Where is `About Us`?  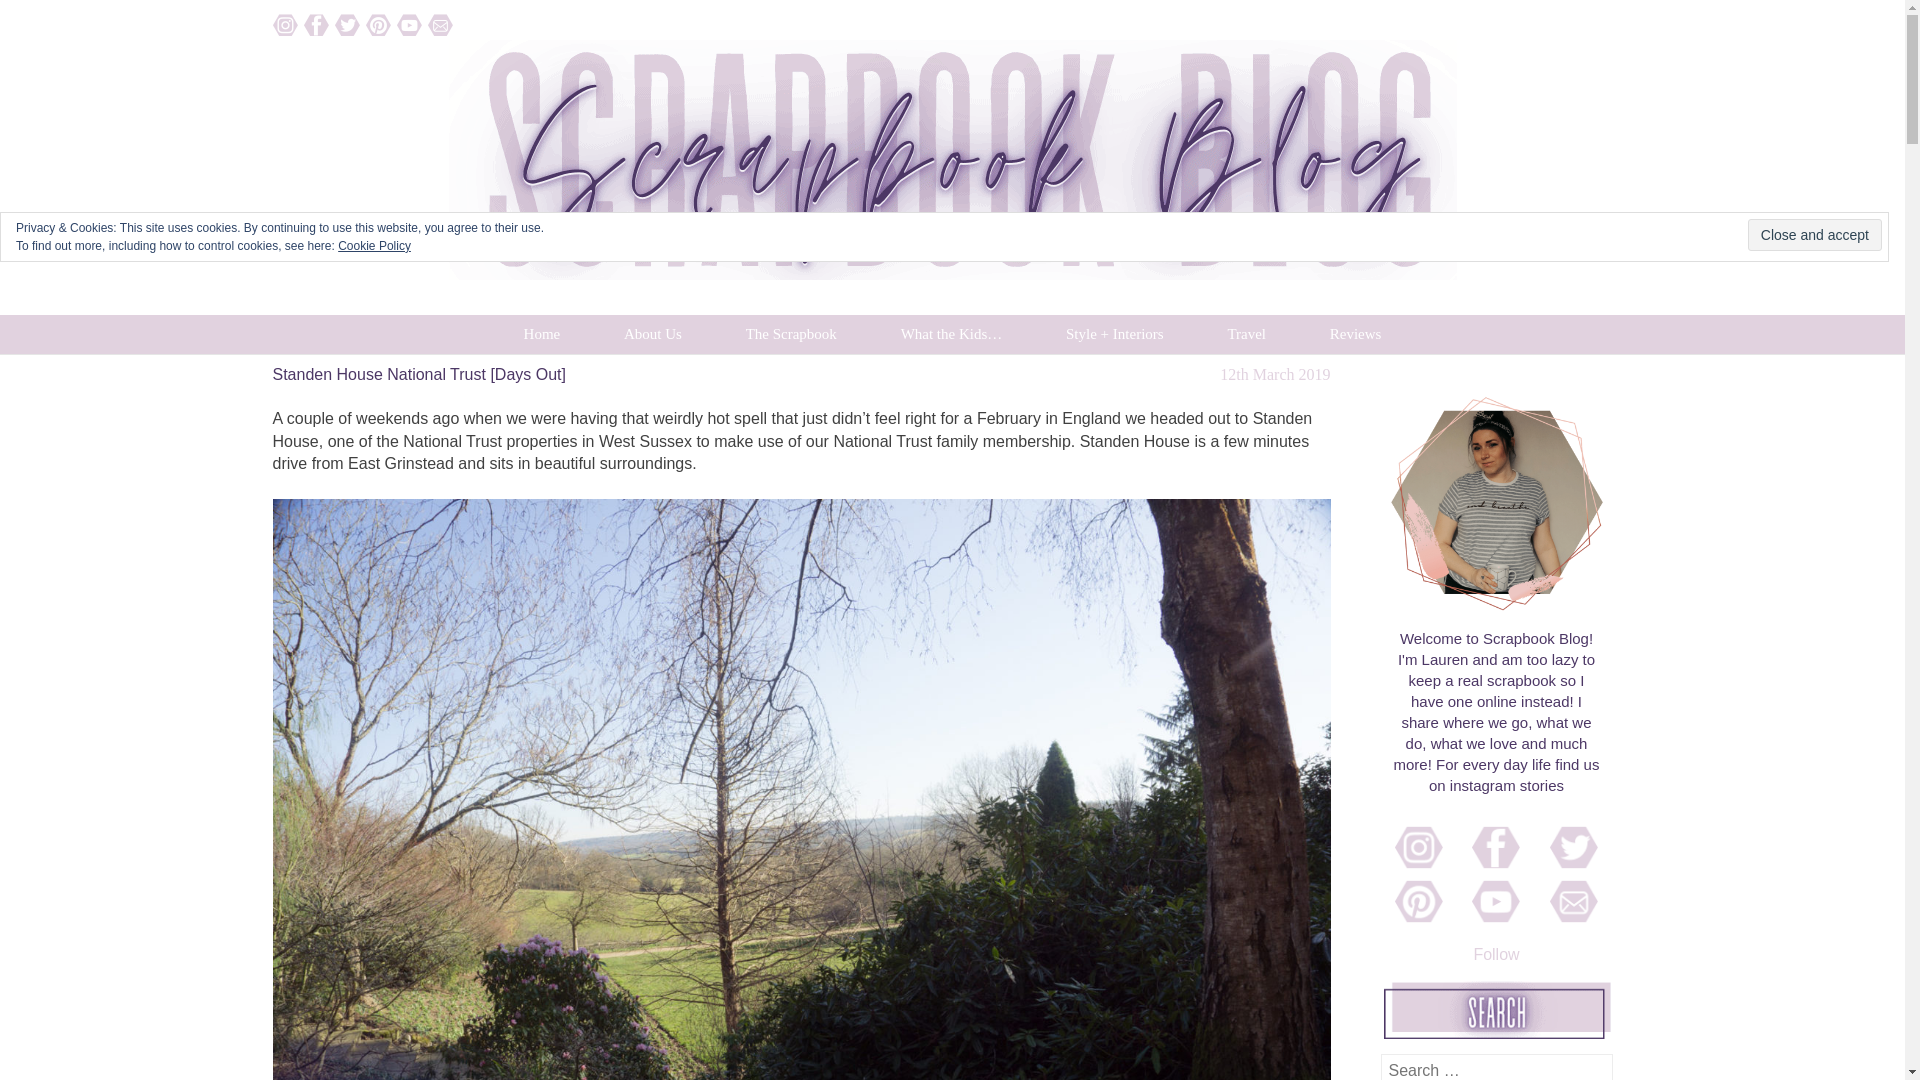 About Us is located at coordinates (652, 334).